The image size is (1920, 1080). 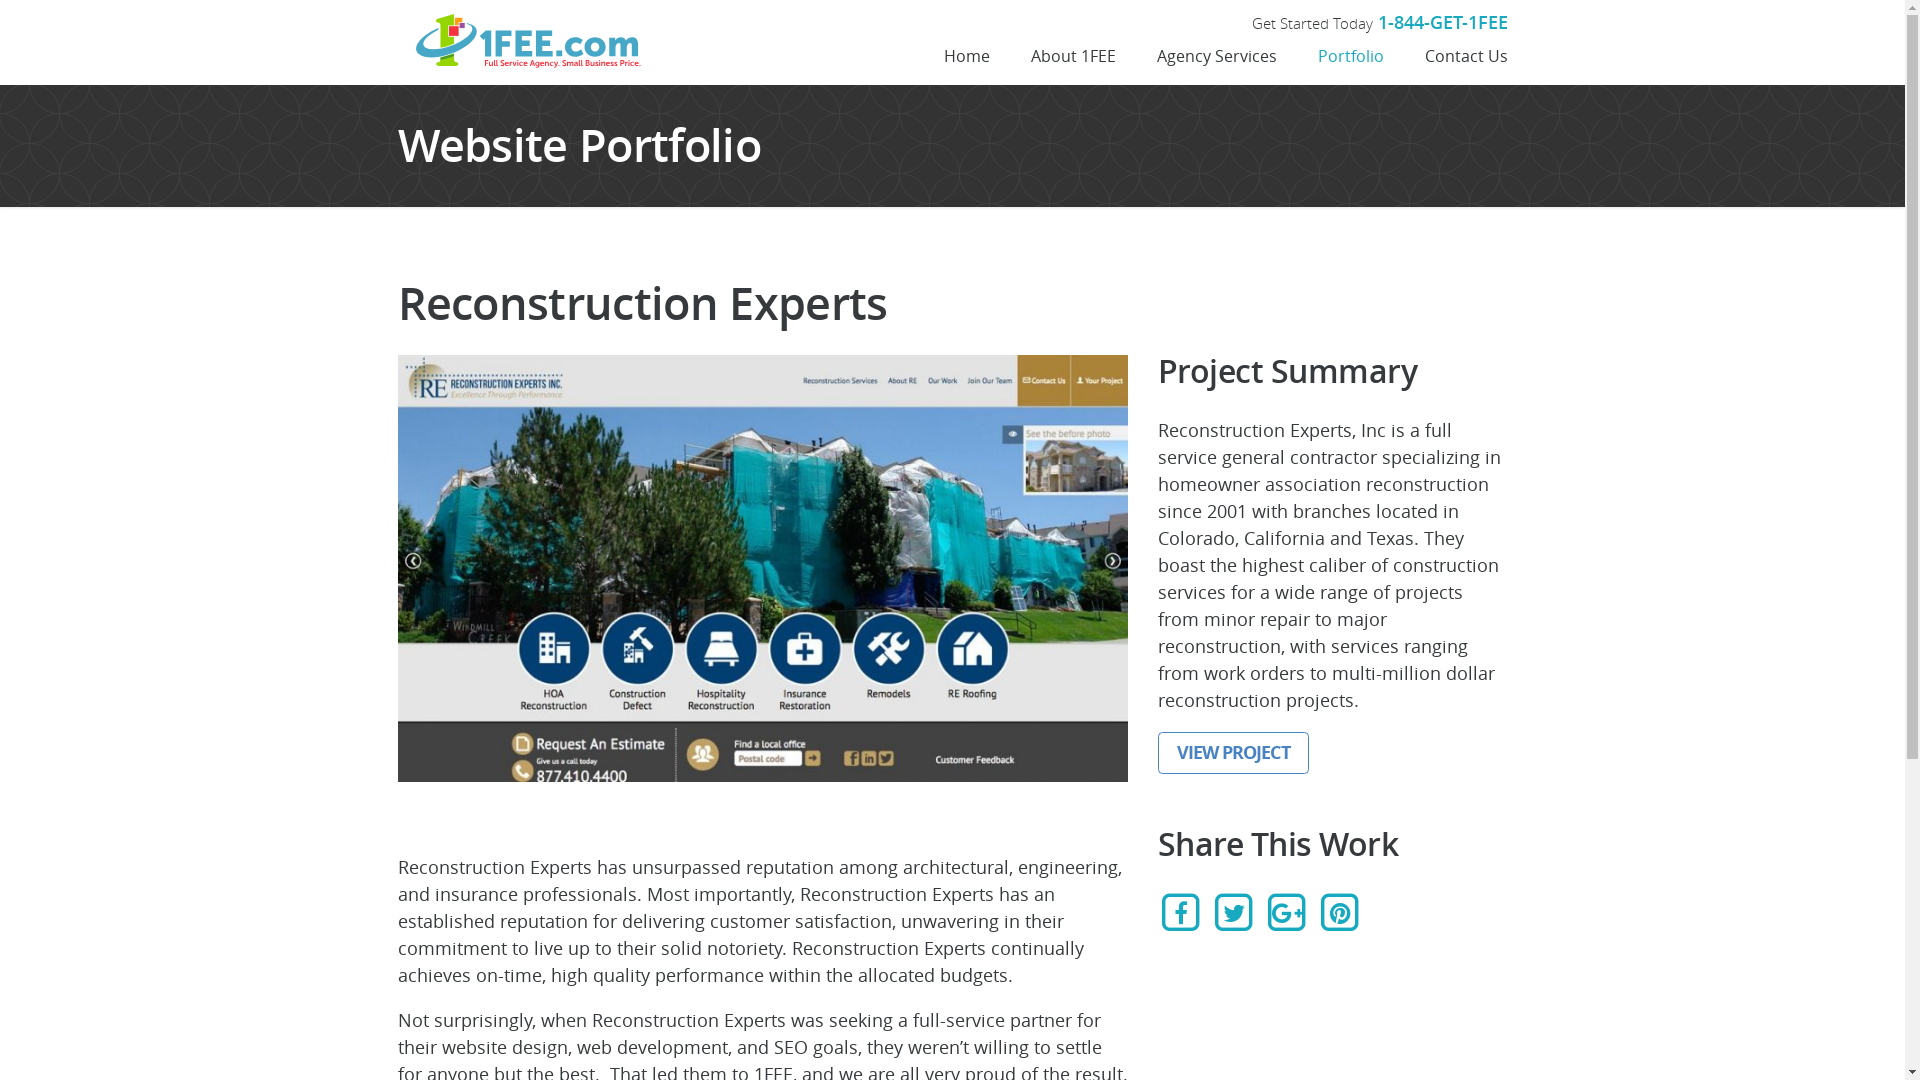 What do you see at coordinates (967, 56) in the screenshot?
I see `Home` at bounding box center [967, 56].